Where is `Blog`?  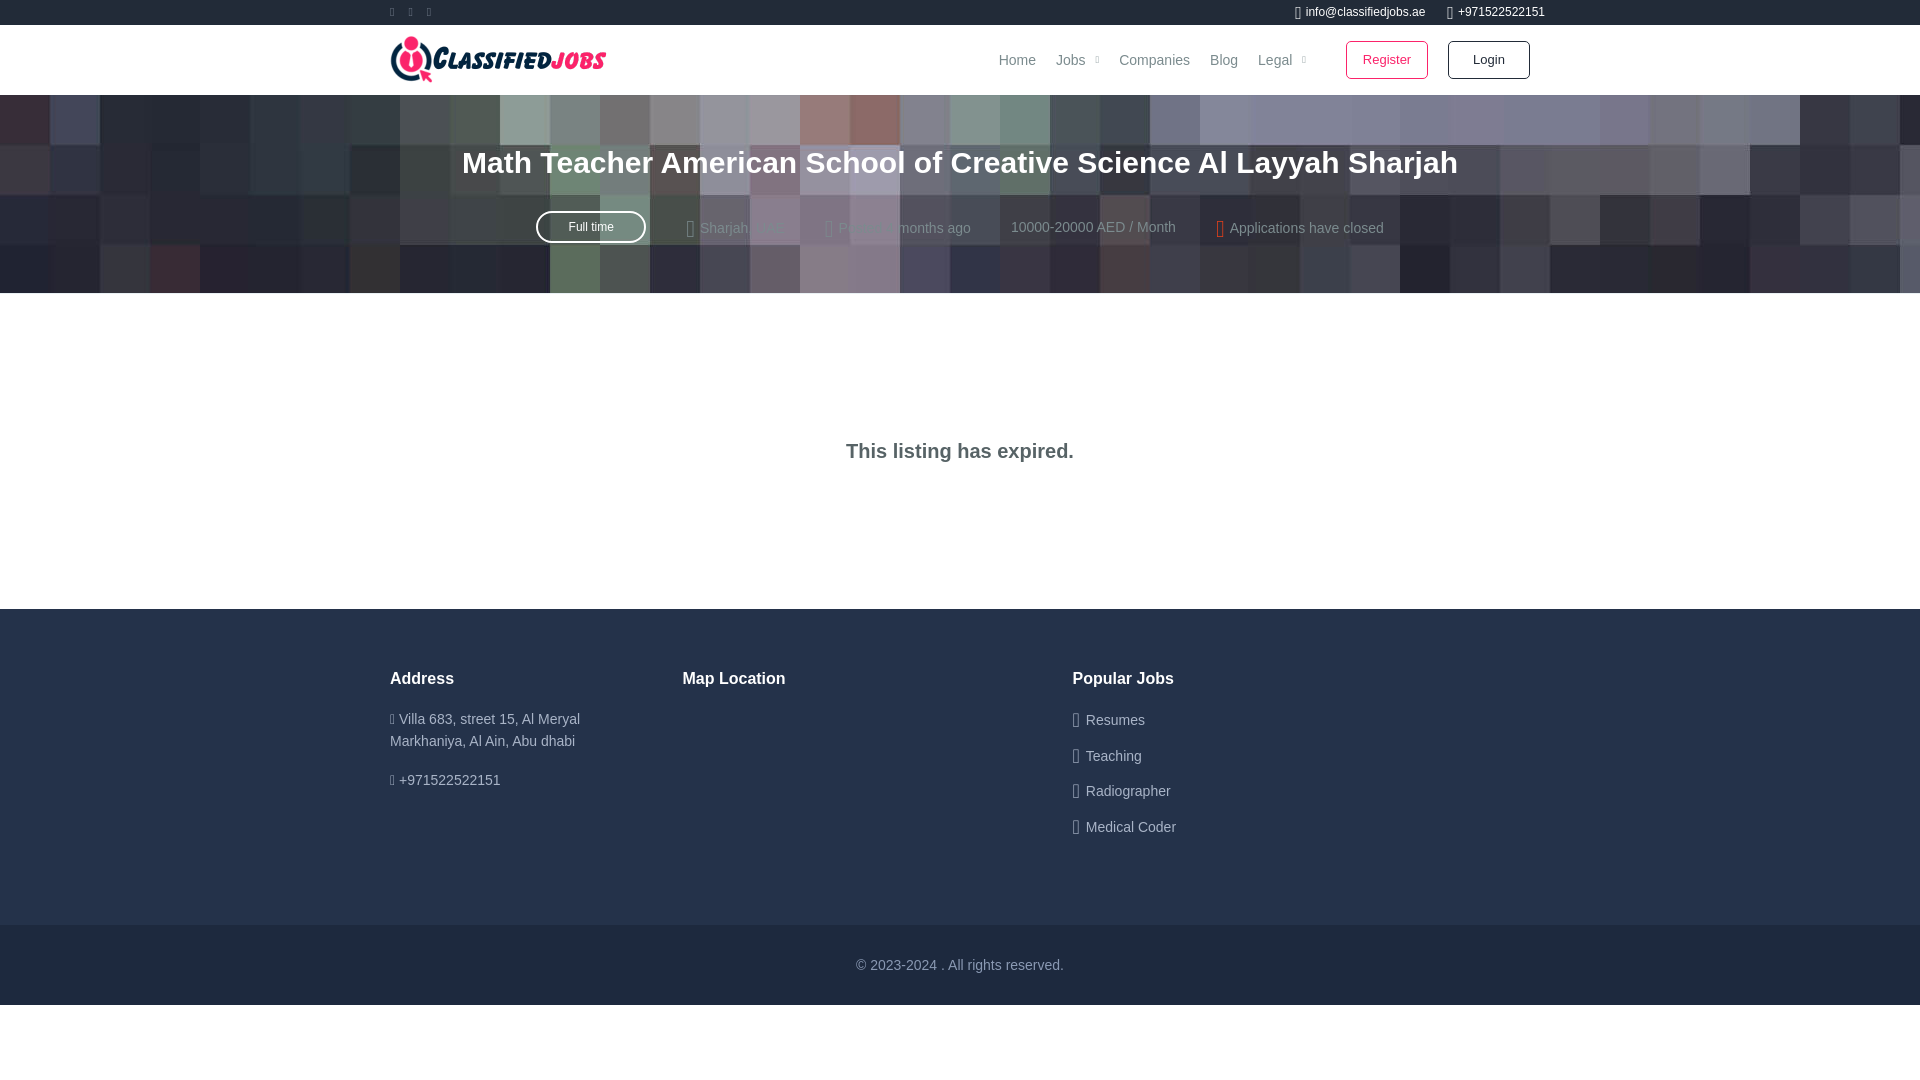
Blog is located at coordinates (1224, 60).